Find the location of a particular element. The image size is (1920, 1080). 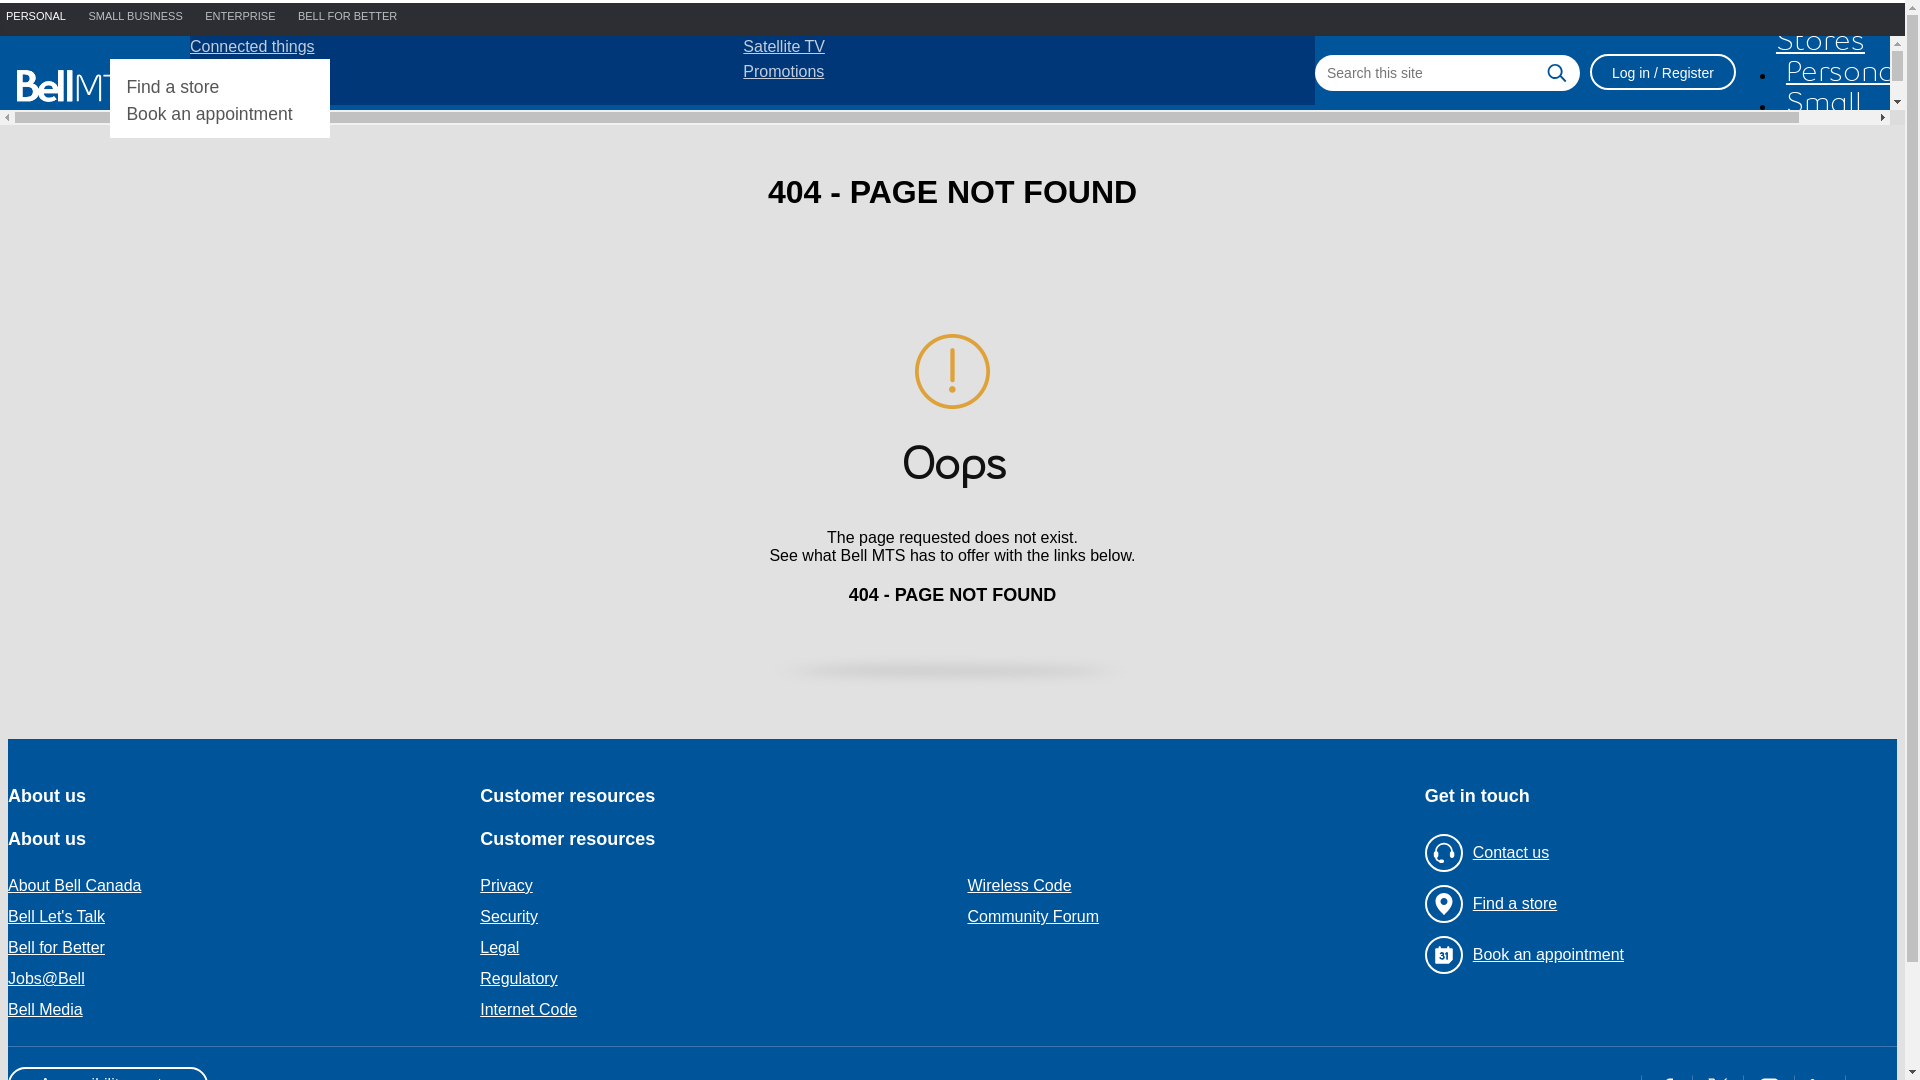

Find a store is located at coordinates (172, 87).